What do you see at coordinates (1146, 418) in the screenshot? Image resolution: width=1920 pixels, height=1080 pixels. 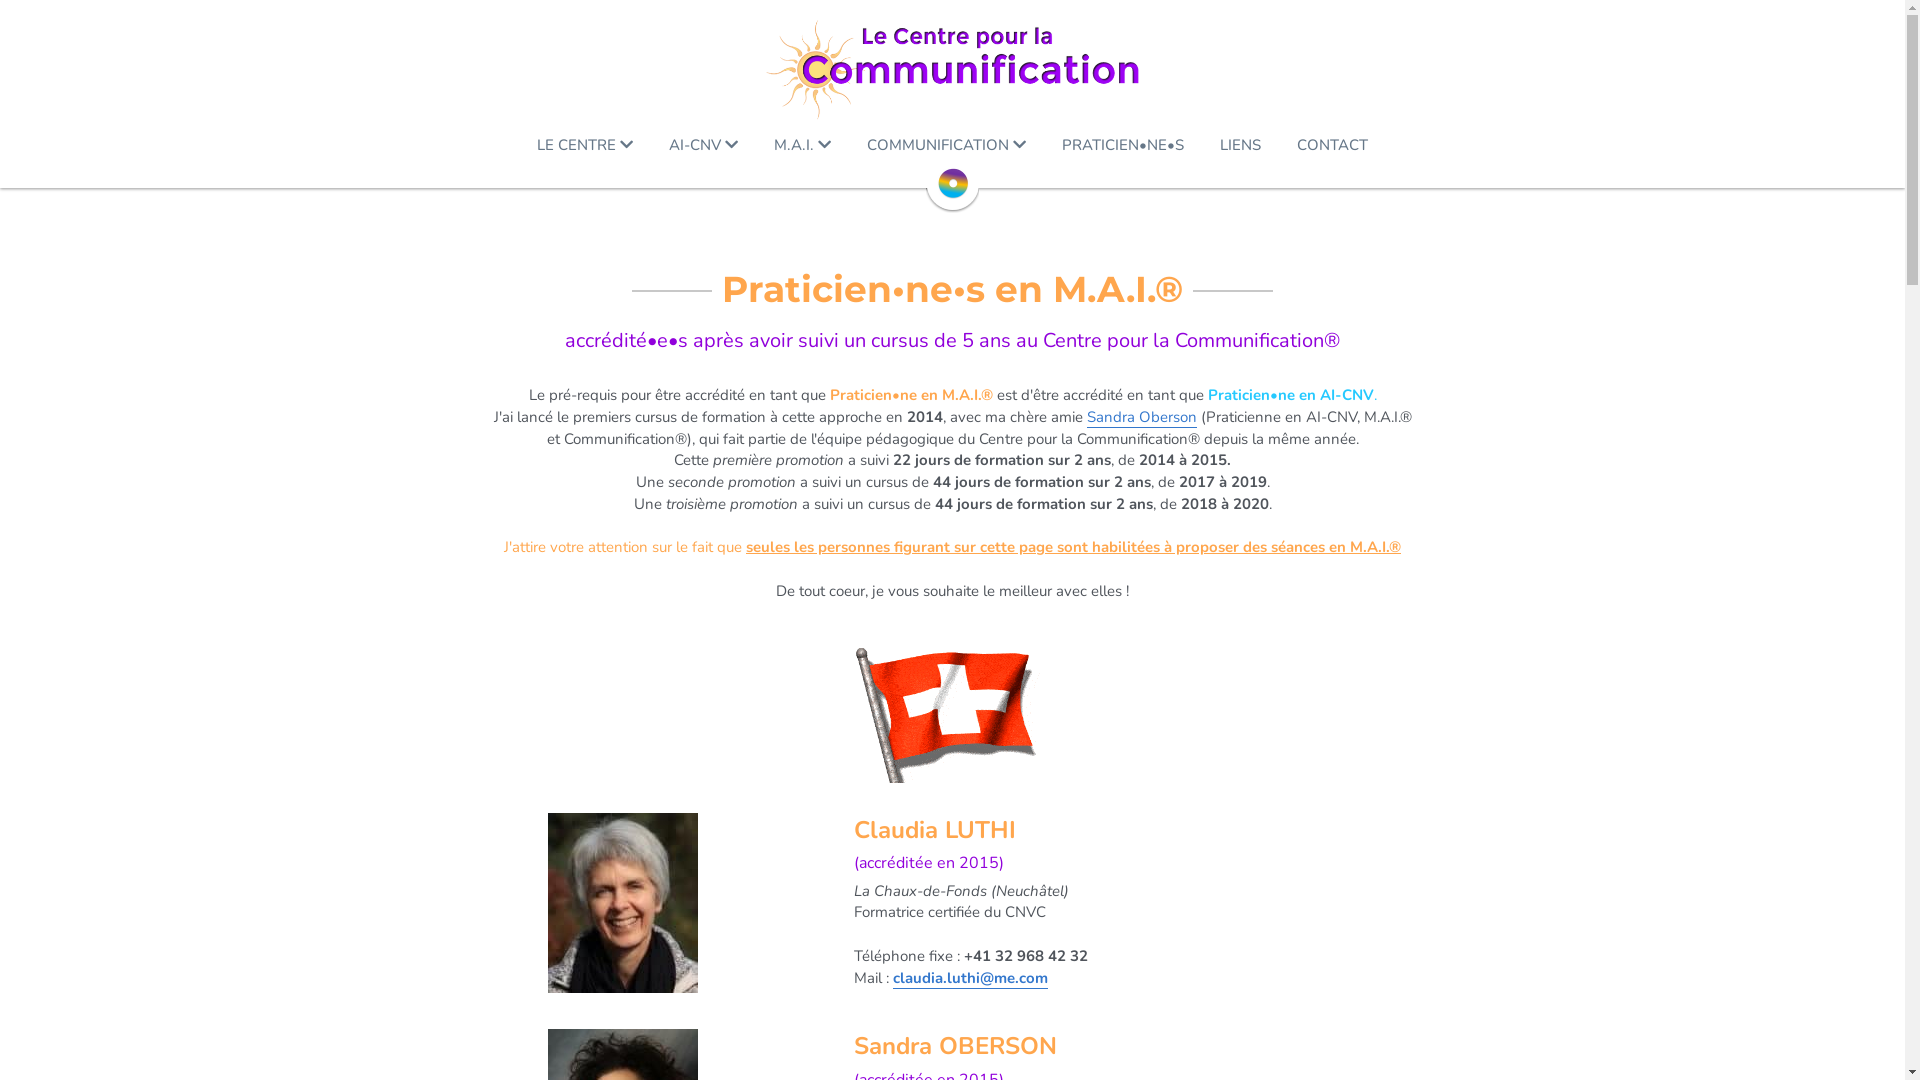 I see `andra Oberson` at bounding box center [1146, 418].